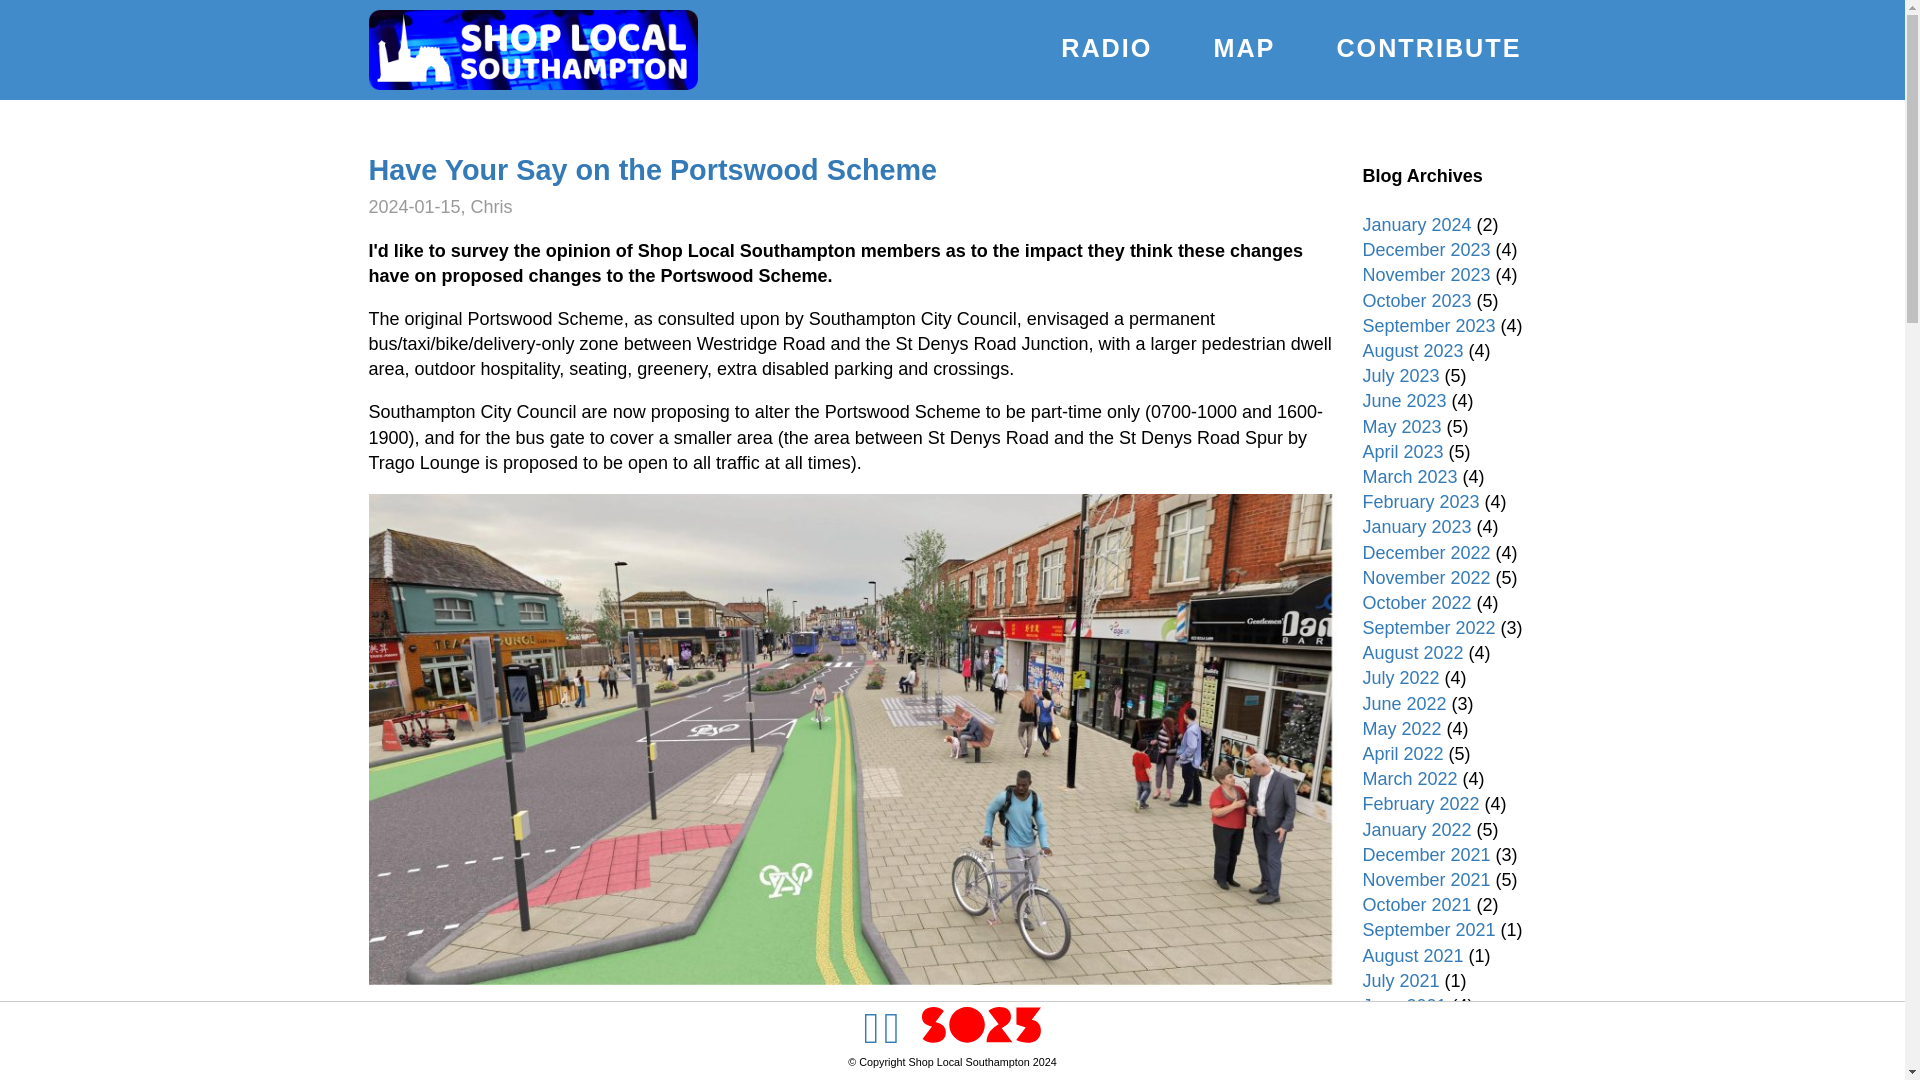 This screenshot has height=1080, width=1920. Describe the element at coordinates (1425, 250) in the screenshot. I see `December 2023` at that location.